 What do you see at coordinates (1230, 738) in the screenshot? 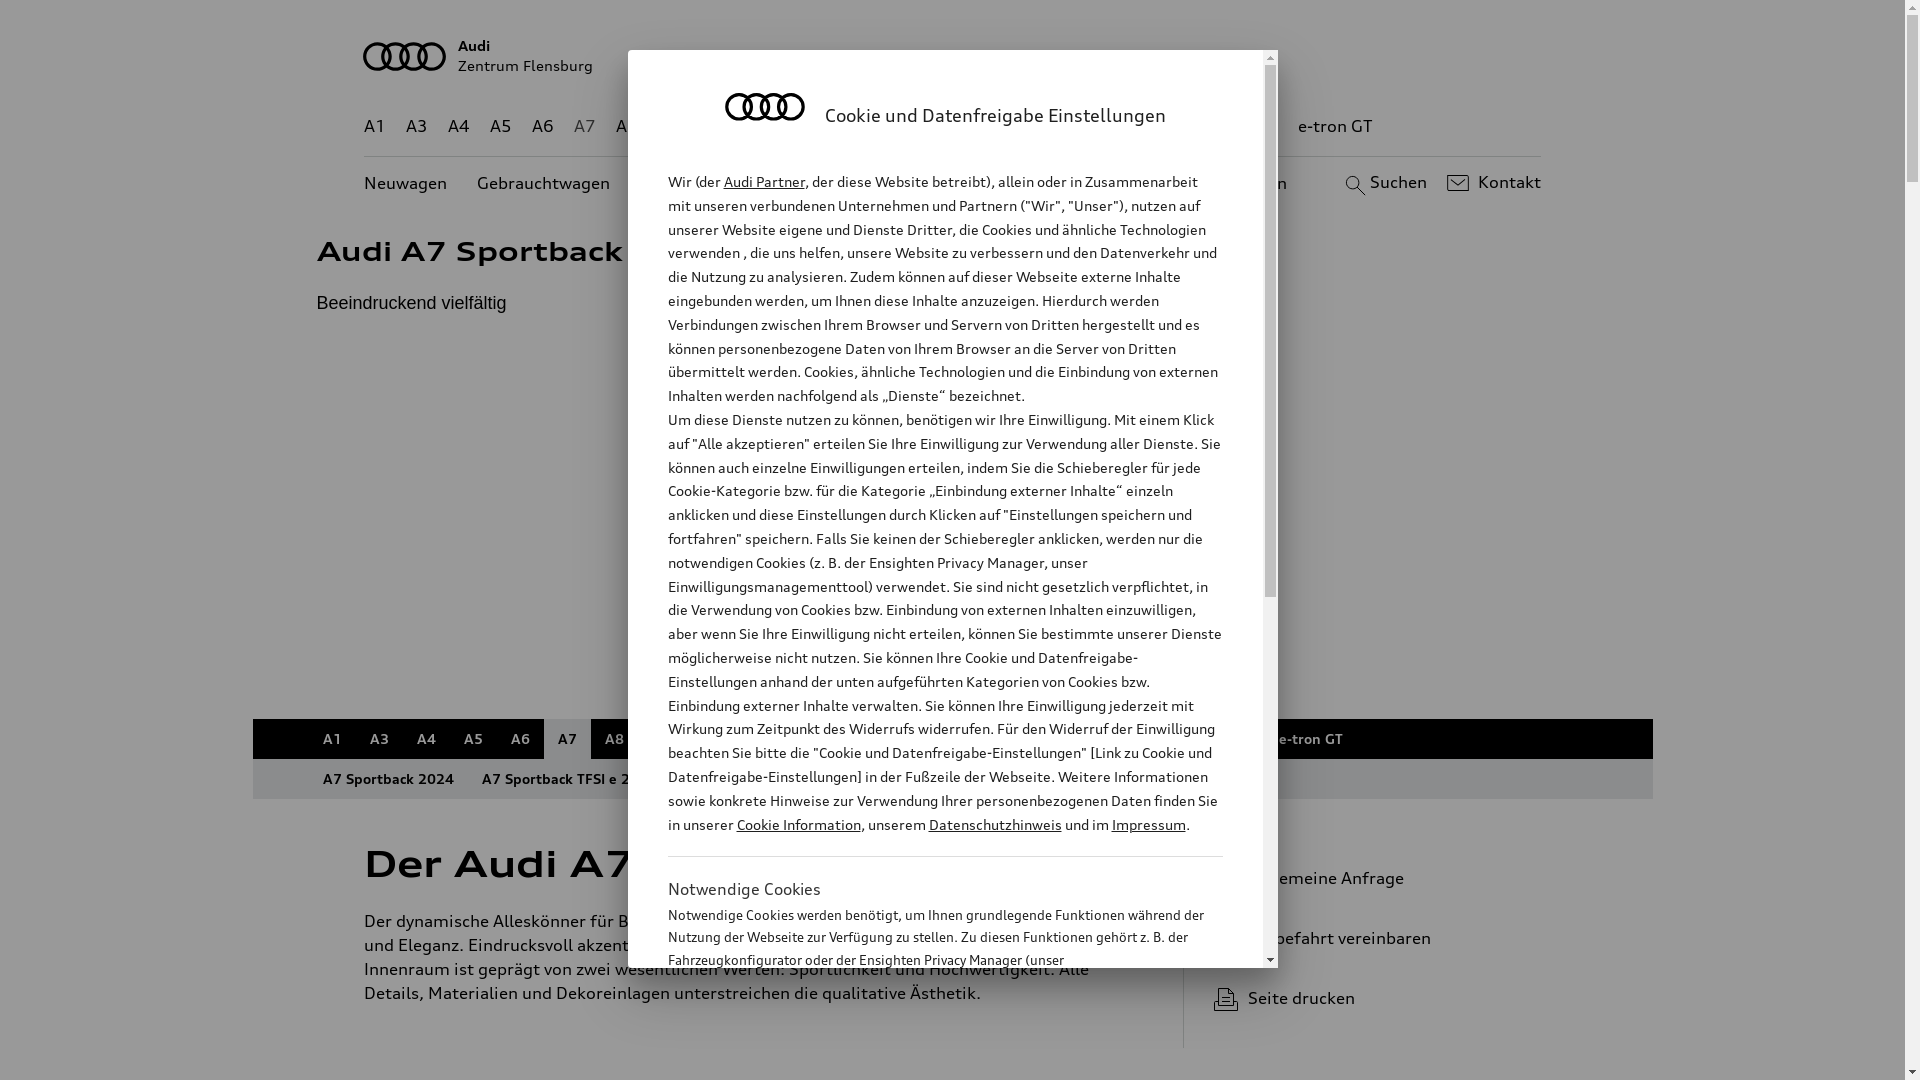
I see `g-tron` at bounding box center [1230, 738].